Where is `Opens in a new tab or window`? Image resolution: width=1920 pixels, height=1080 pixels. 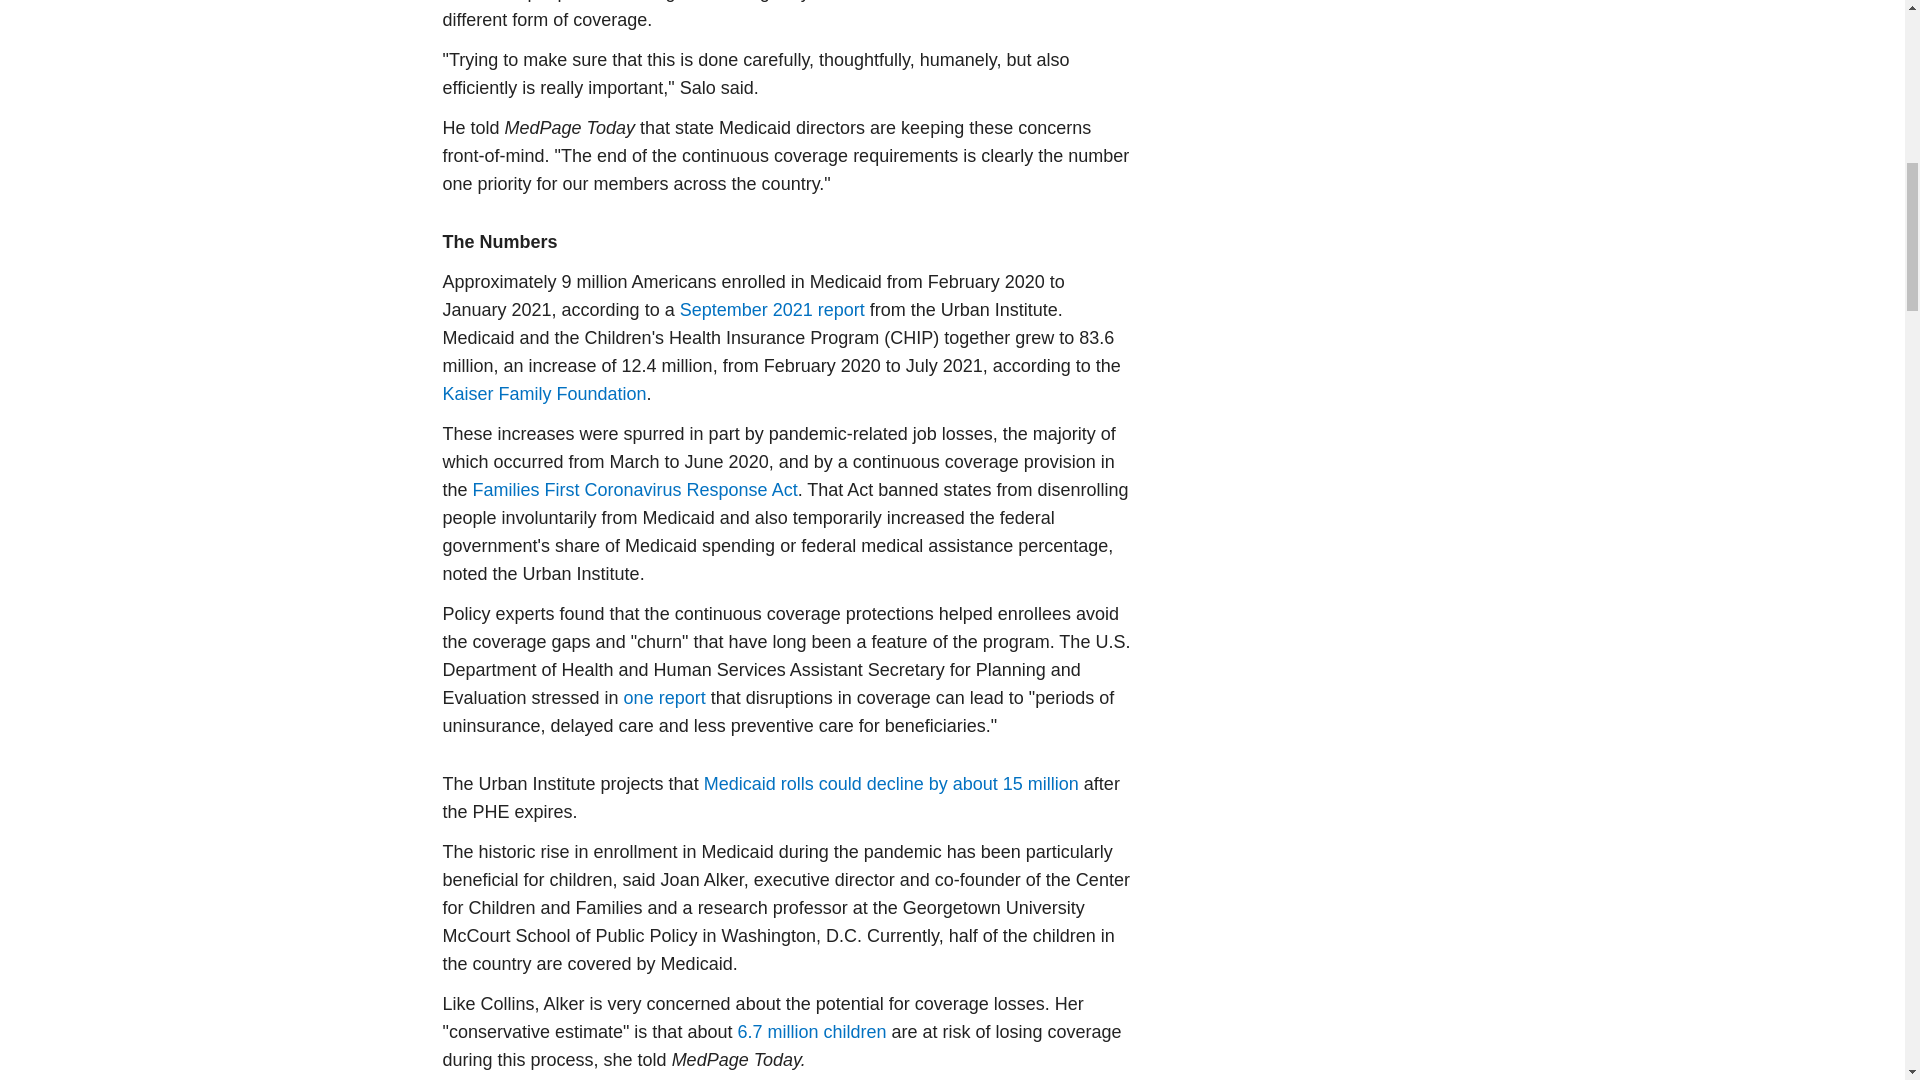
Opens in a new tab or window is located at coordinates (892, 784).